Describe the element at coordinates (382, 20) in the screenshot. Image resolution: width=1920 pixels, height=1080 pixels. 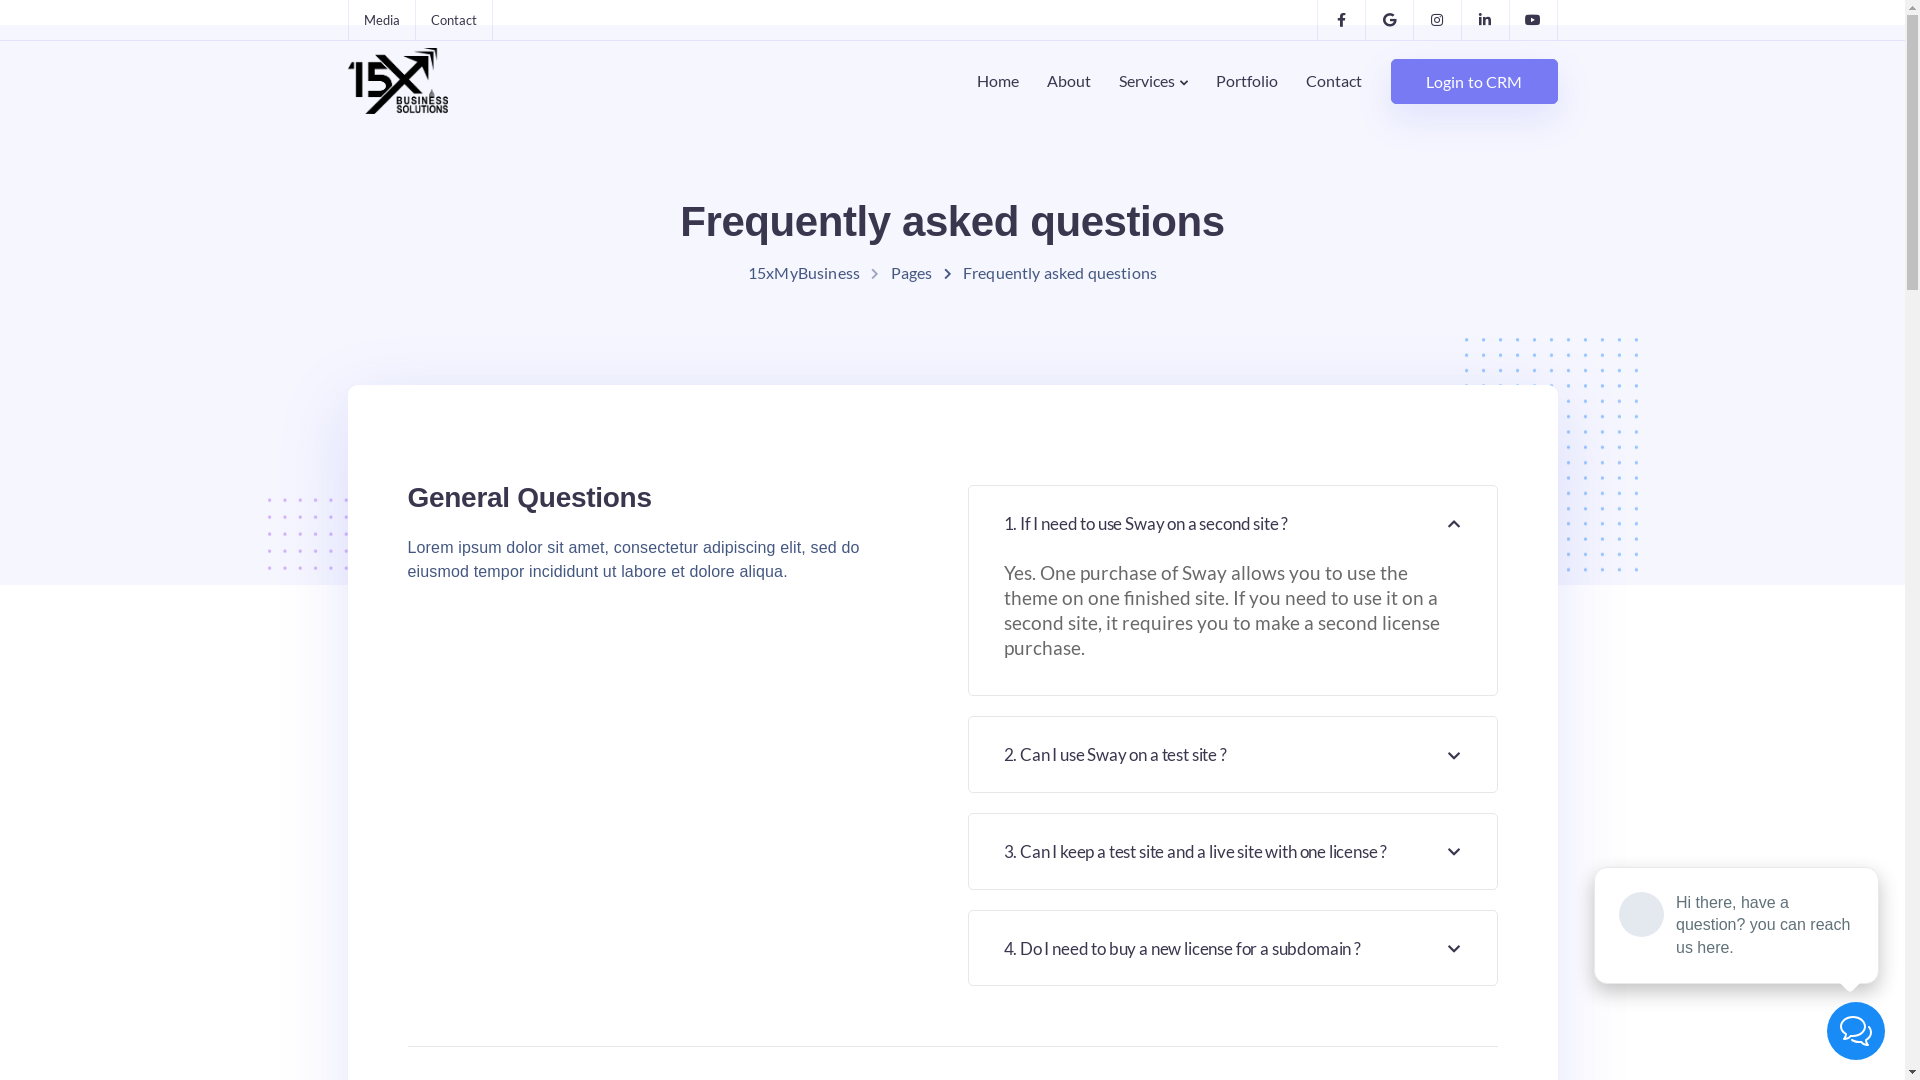
I see `Media` at that location.